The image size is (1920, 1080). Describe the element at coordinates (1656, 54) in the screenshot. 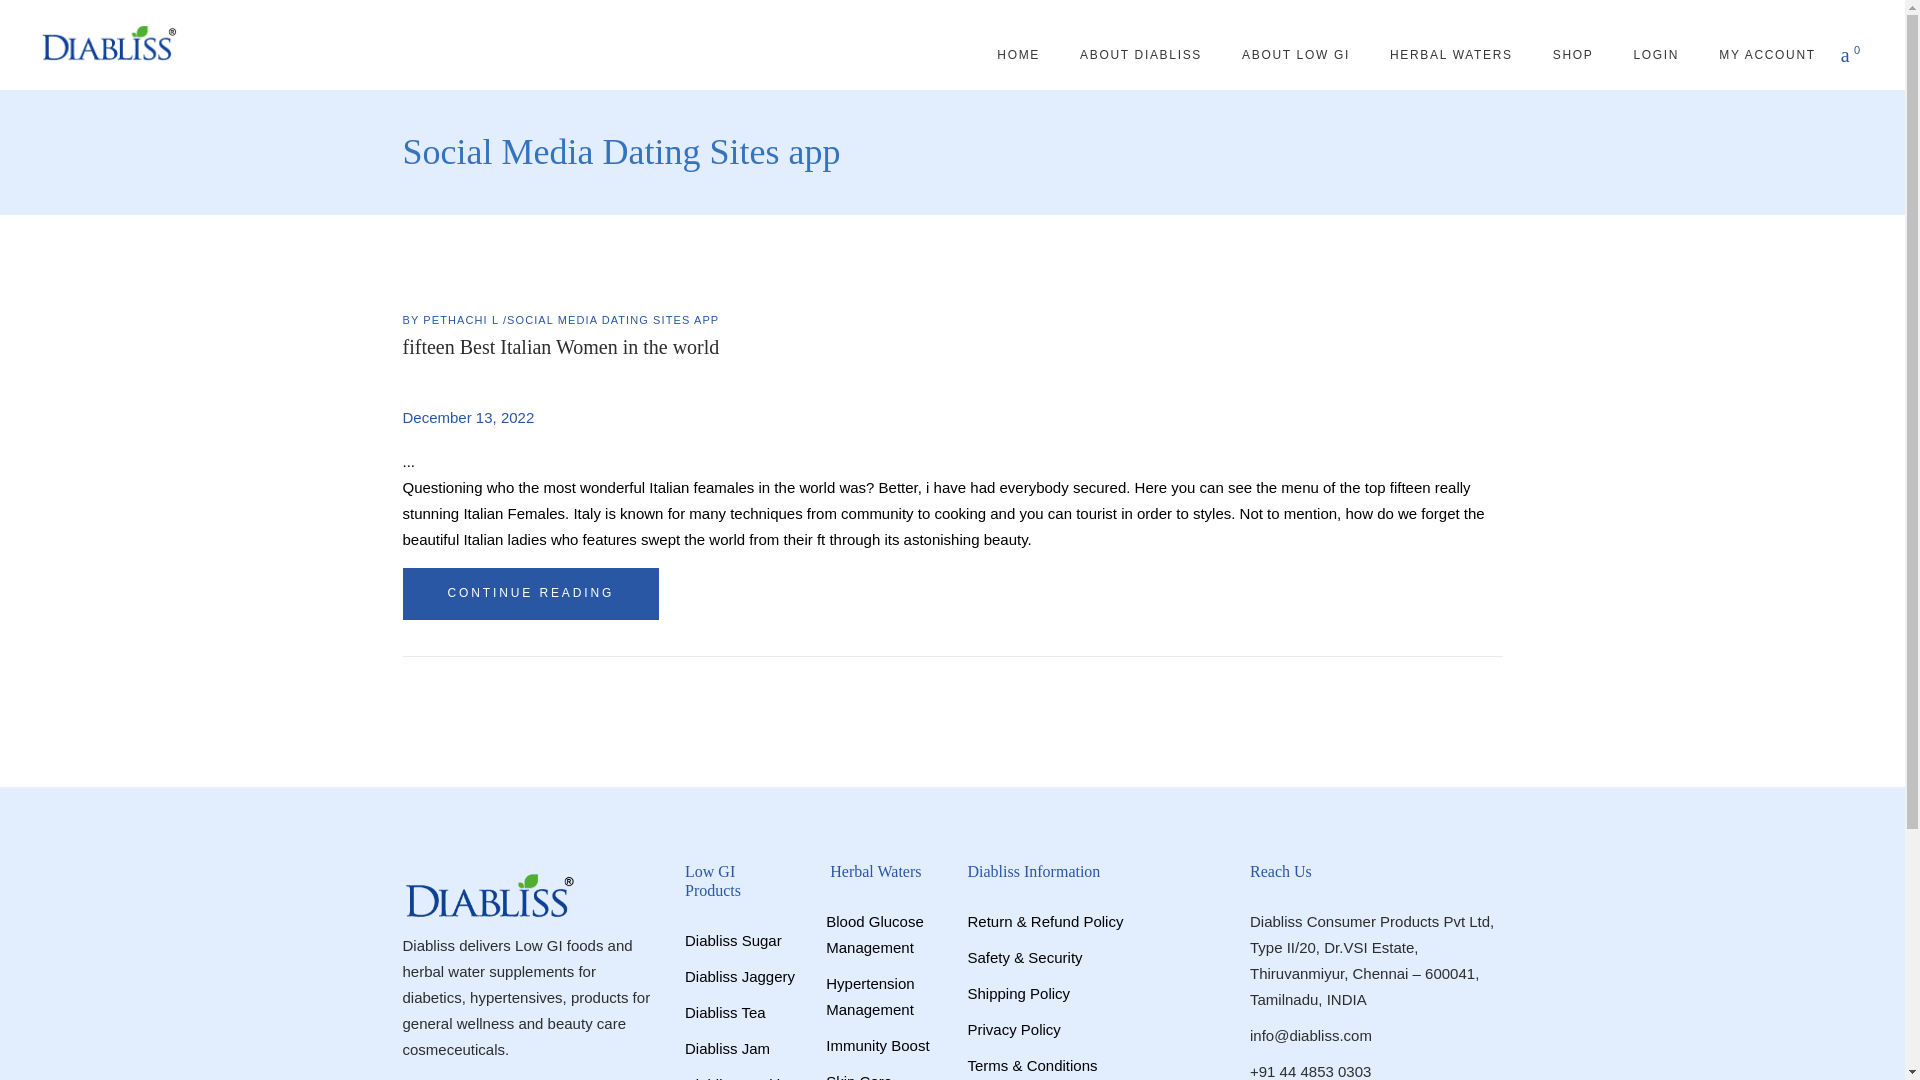

I see `LOGIN` at that location.